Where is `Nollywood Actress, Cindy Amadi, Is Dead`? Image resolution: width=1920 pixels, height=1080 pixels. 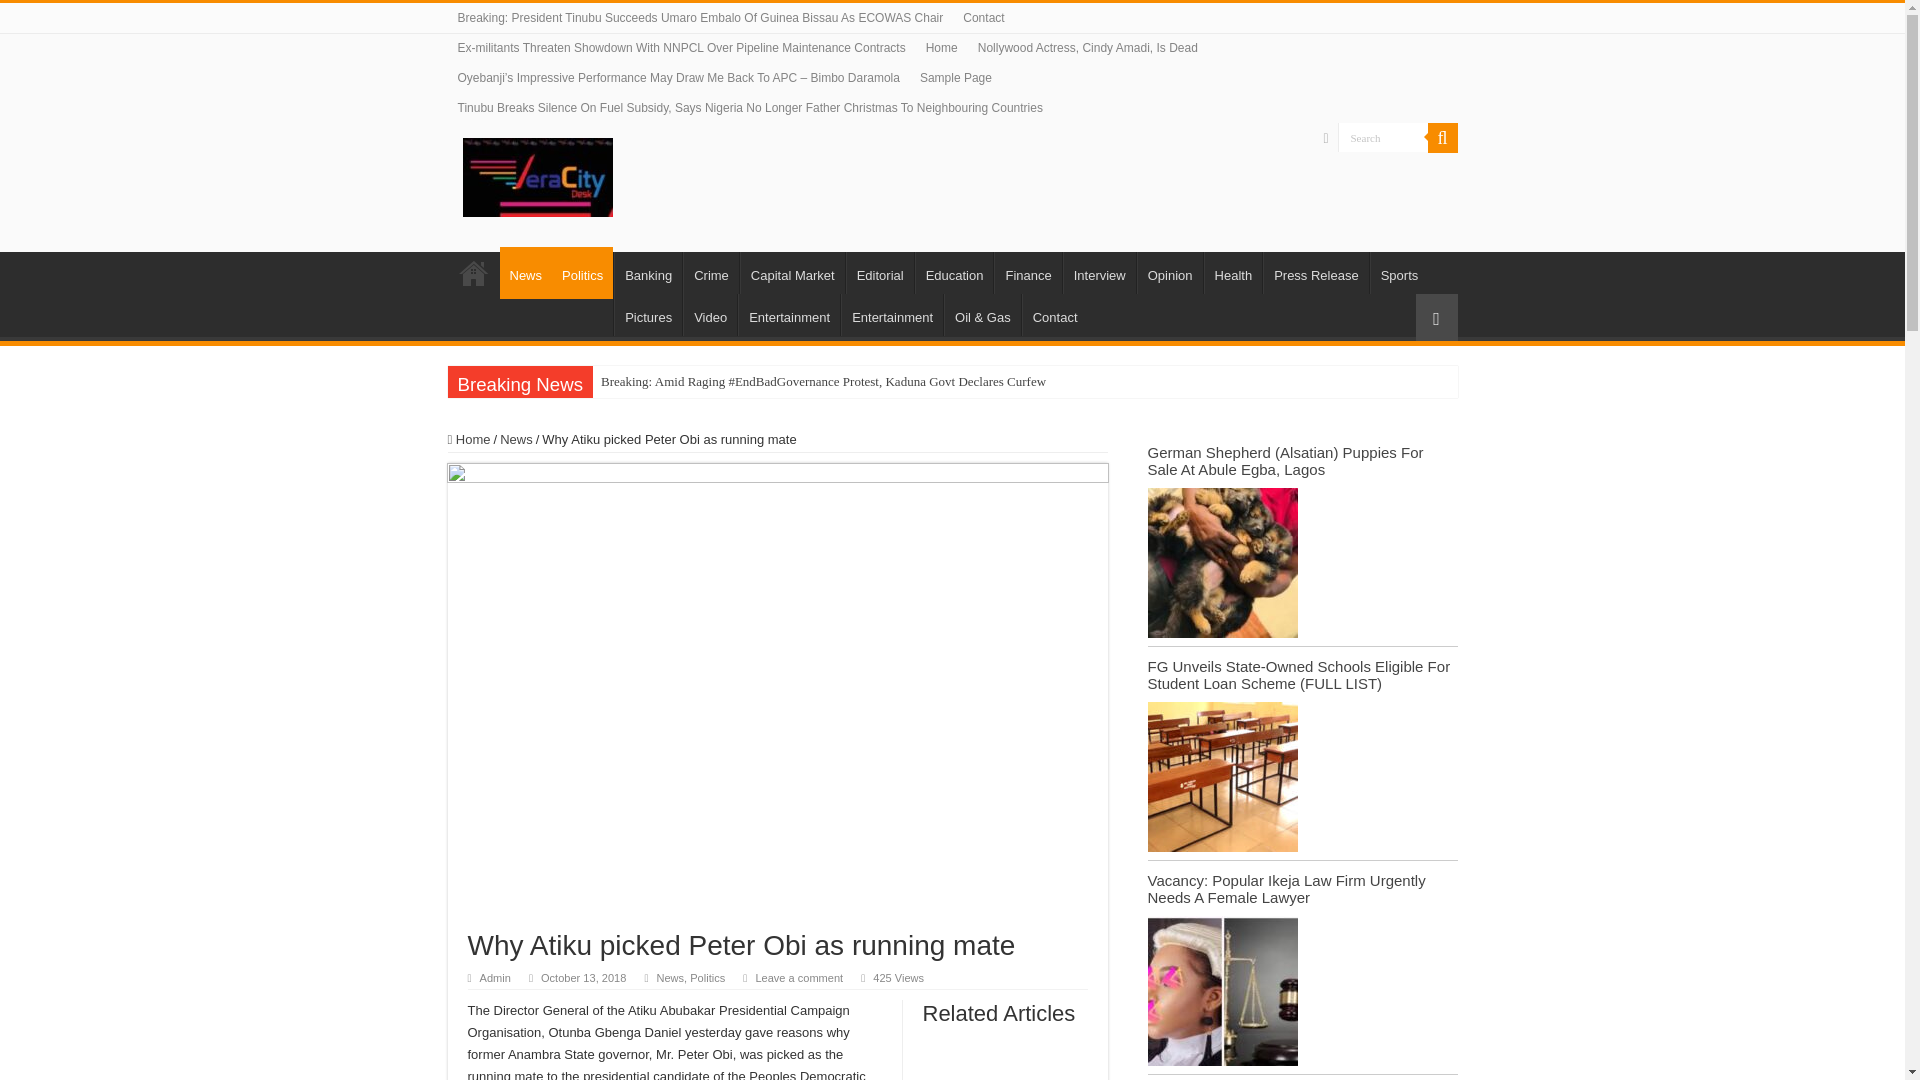 Nollywood Actress, Cindy Amadi, Is Dead is located at coordinates (1087, 48).